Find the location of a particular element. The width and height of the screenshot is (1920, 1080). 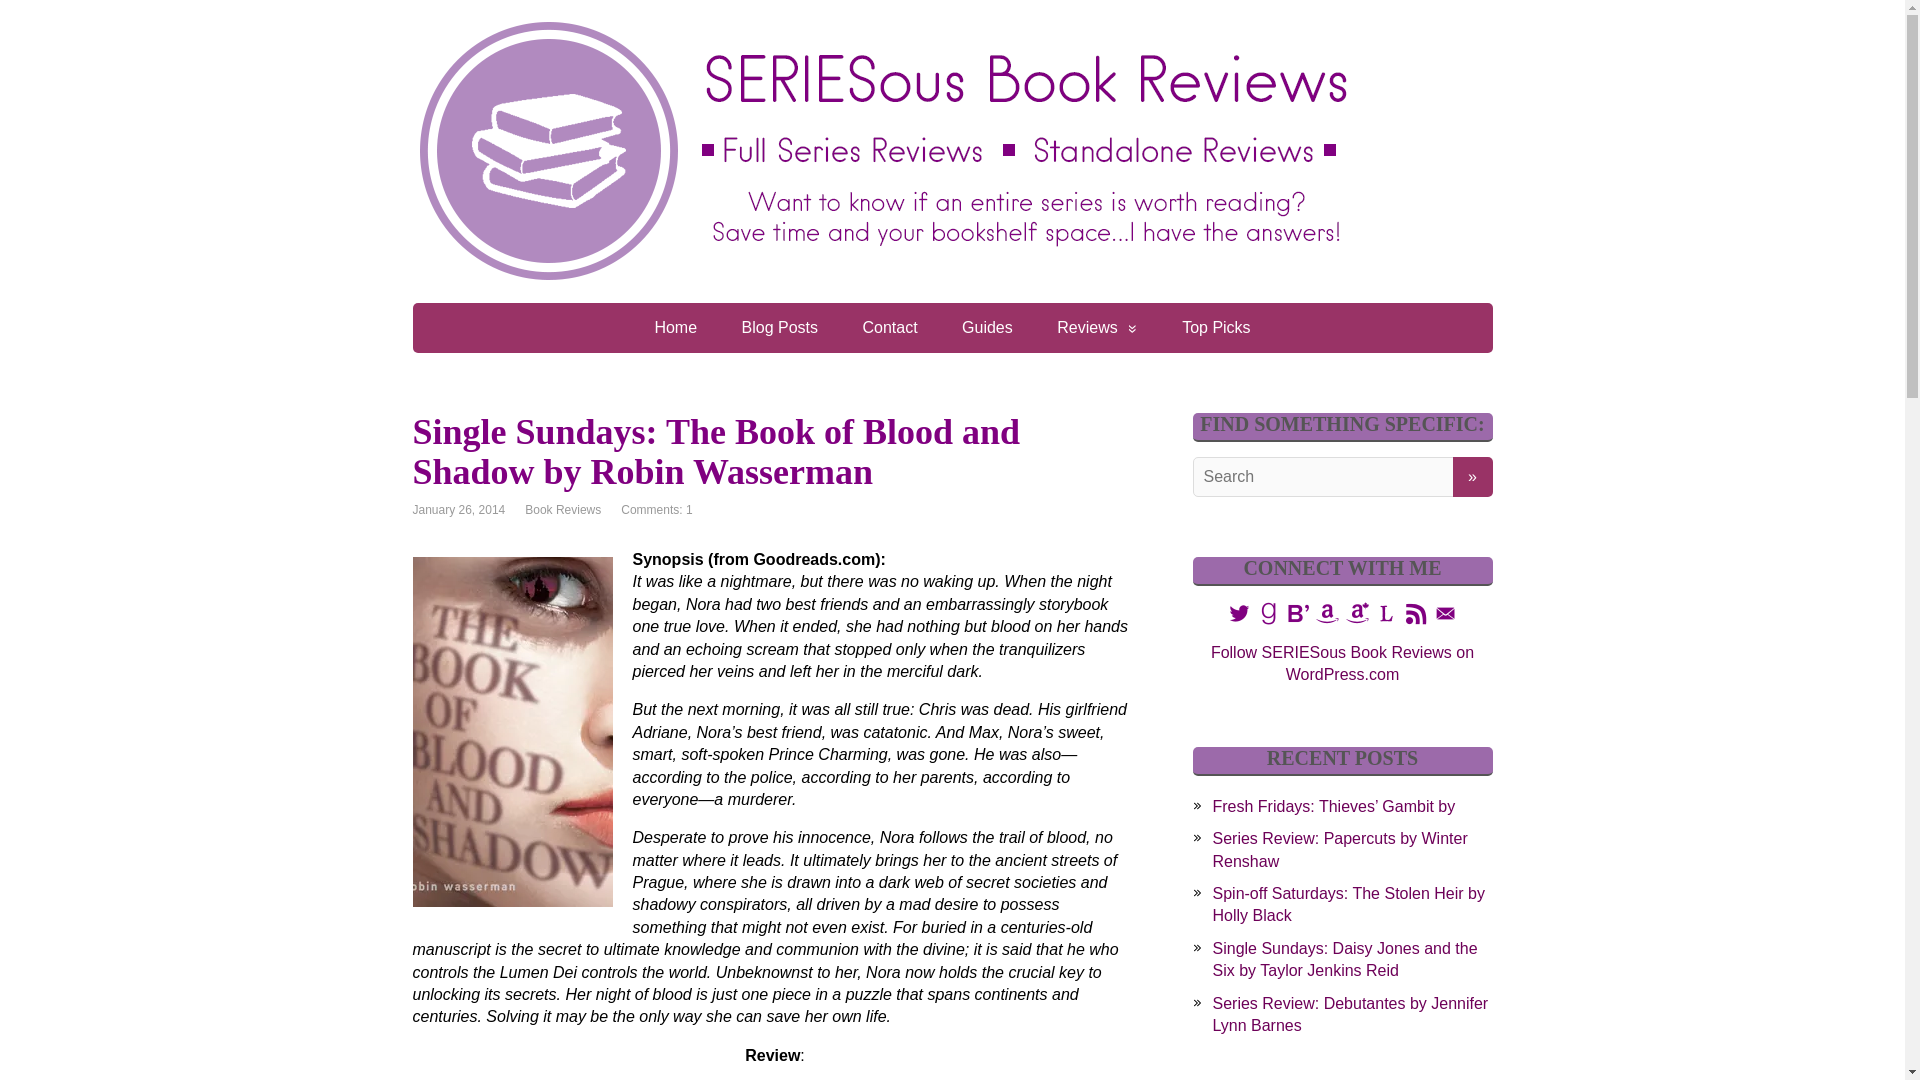

Guides is located at coordinates (987, 328).